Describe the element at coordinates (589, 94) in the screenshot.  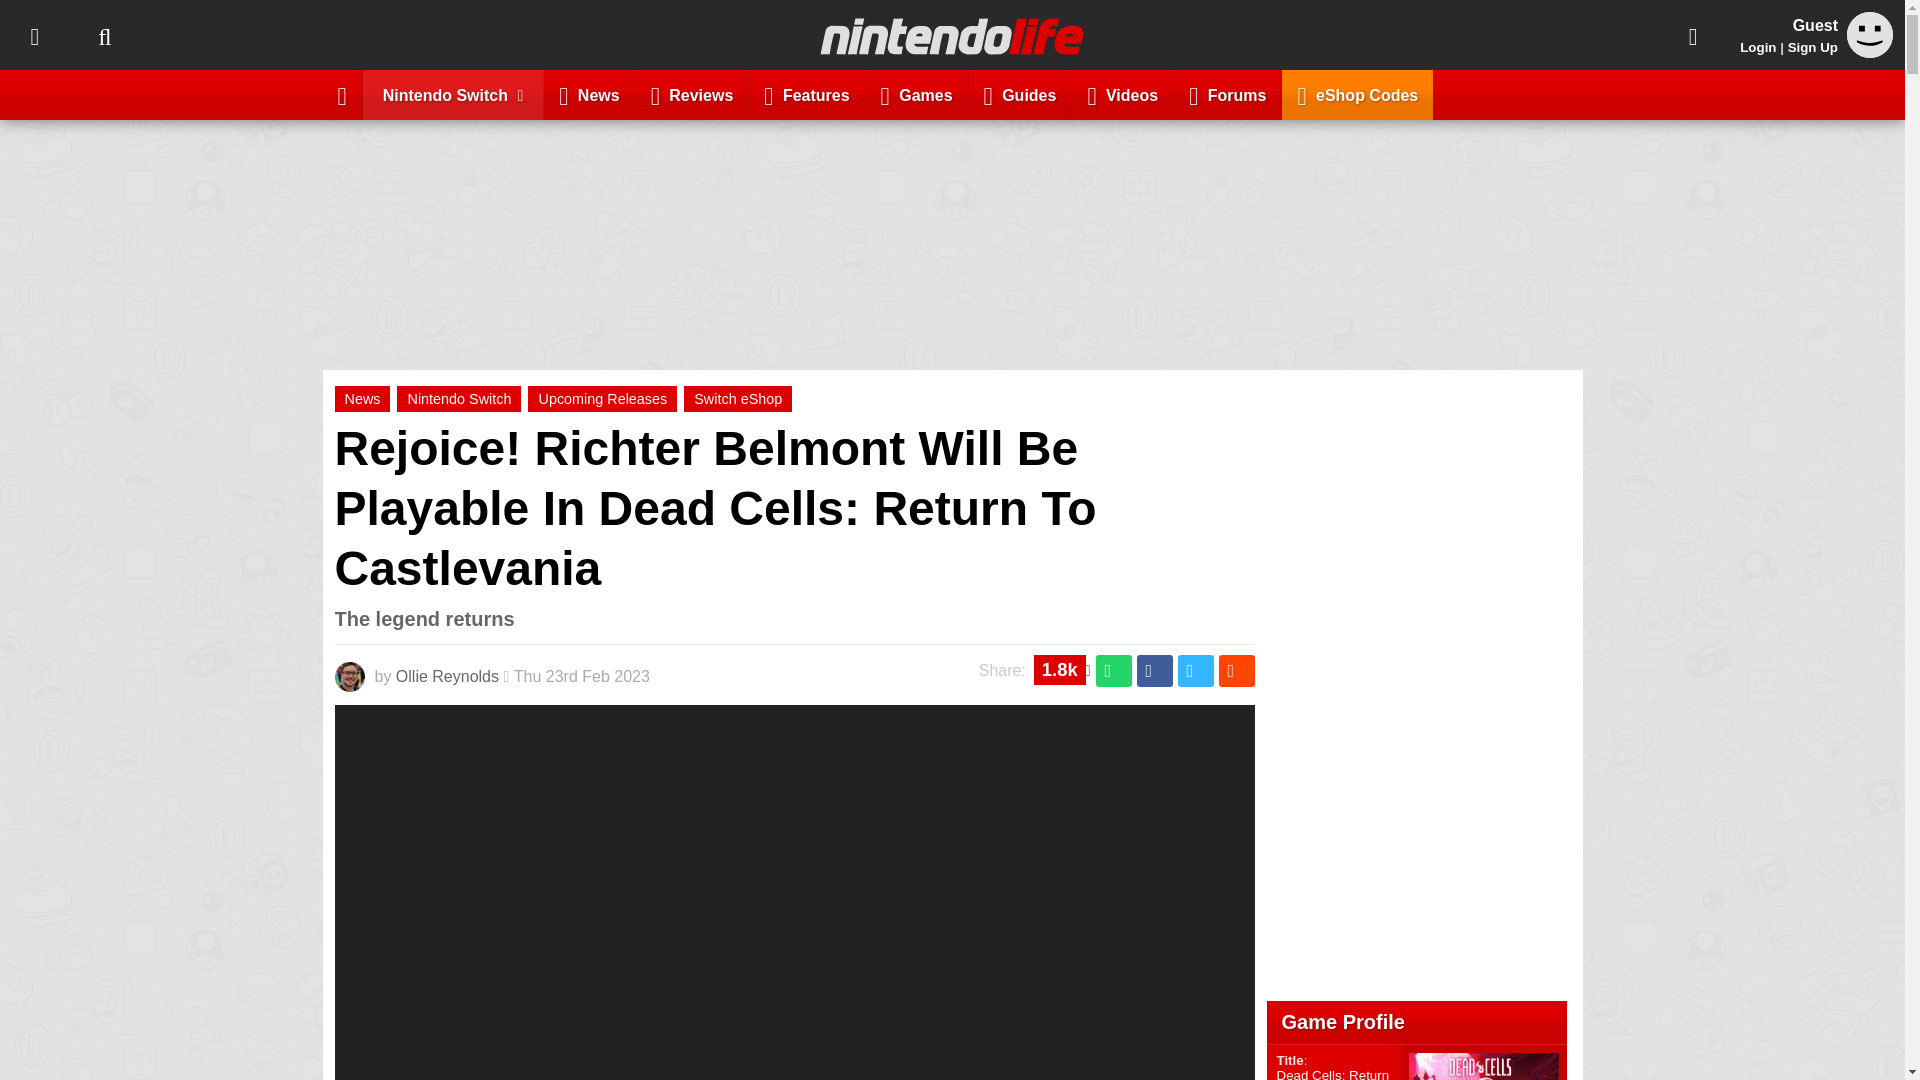
I see `News` at that location.